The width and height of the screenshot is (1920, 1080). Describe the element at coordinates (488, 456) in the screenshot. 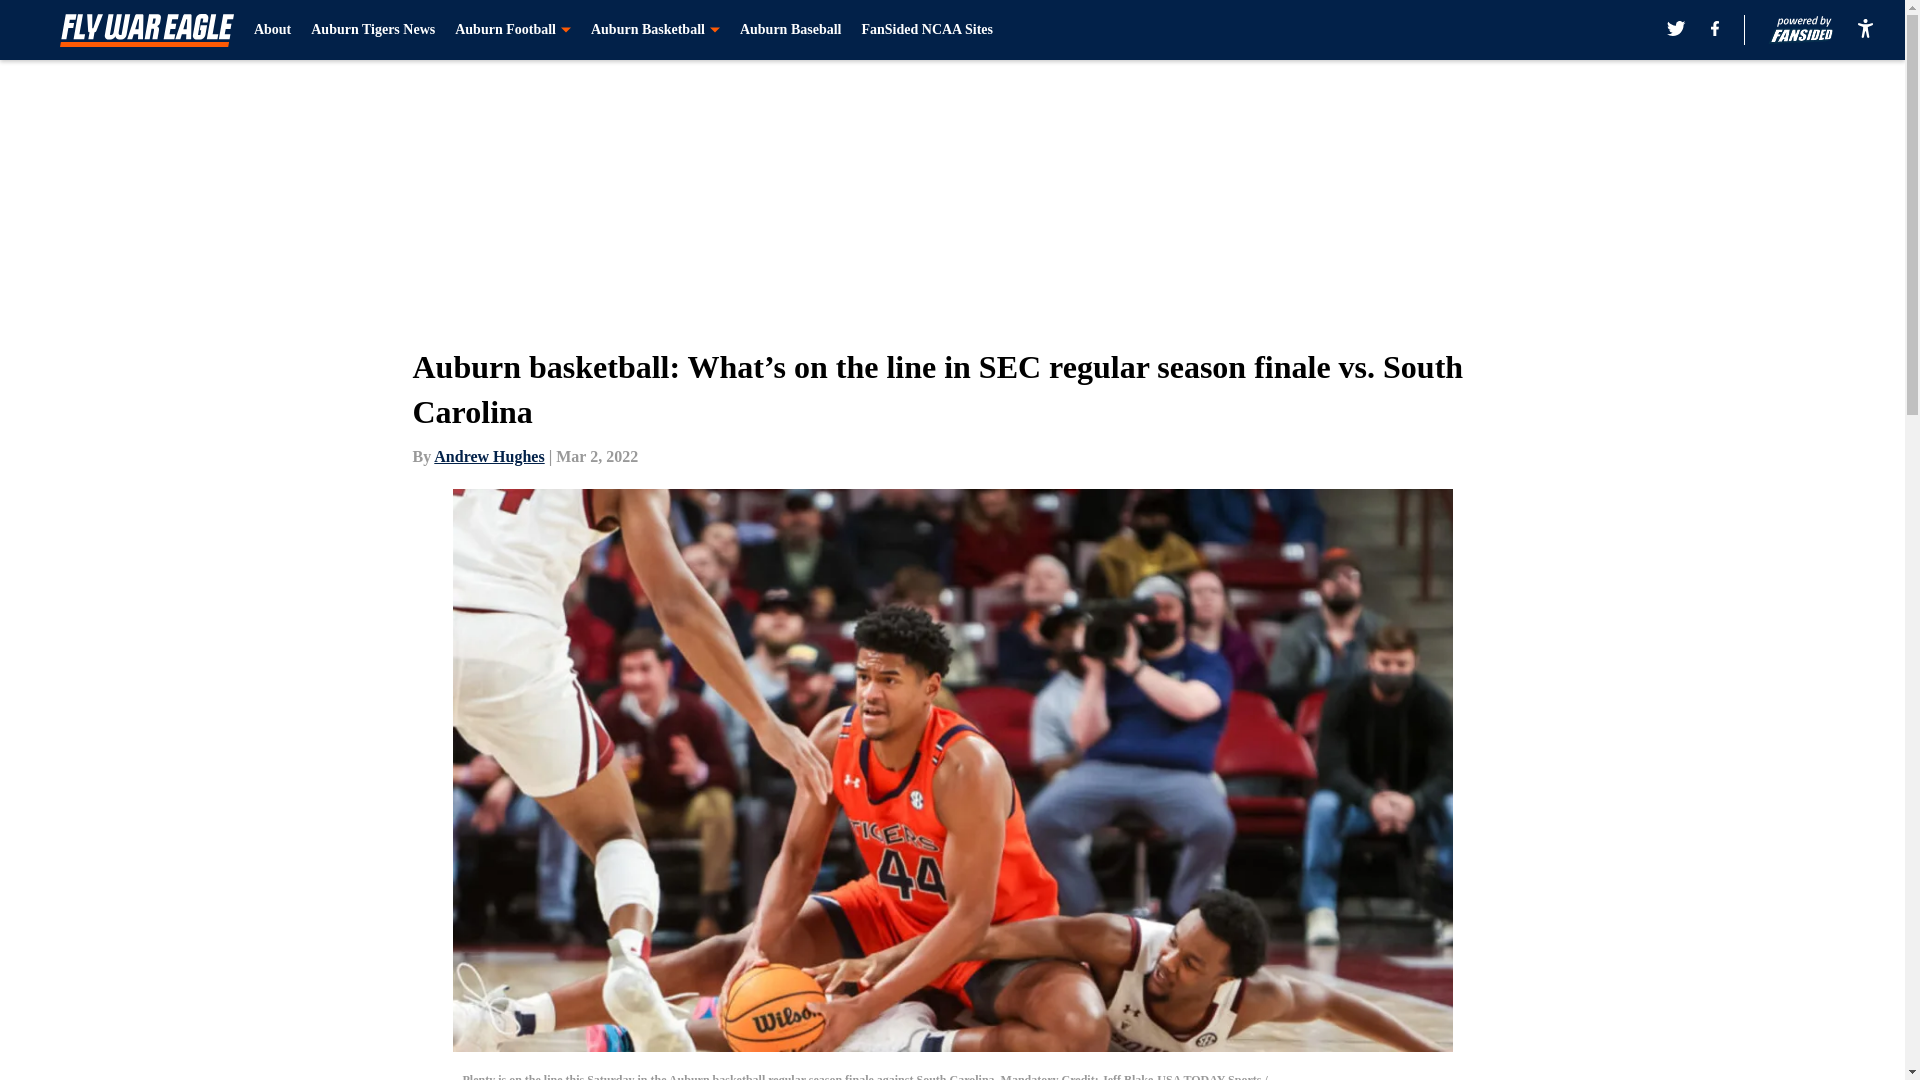

I see `Andrew Hughes` at that location.